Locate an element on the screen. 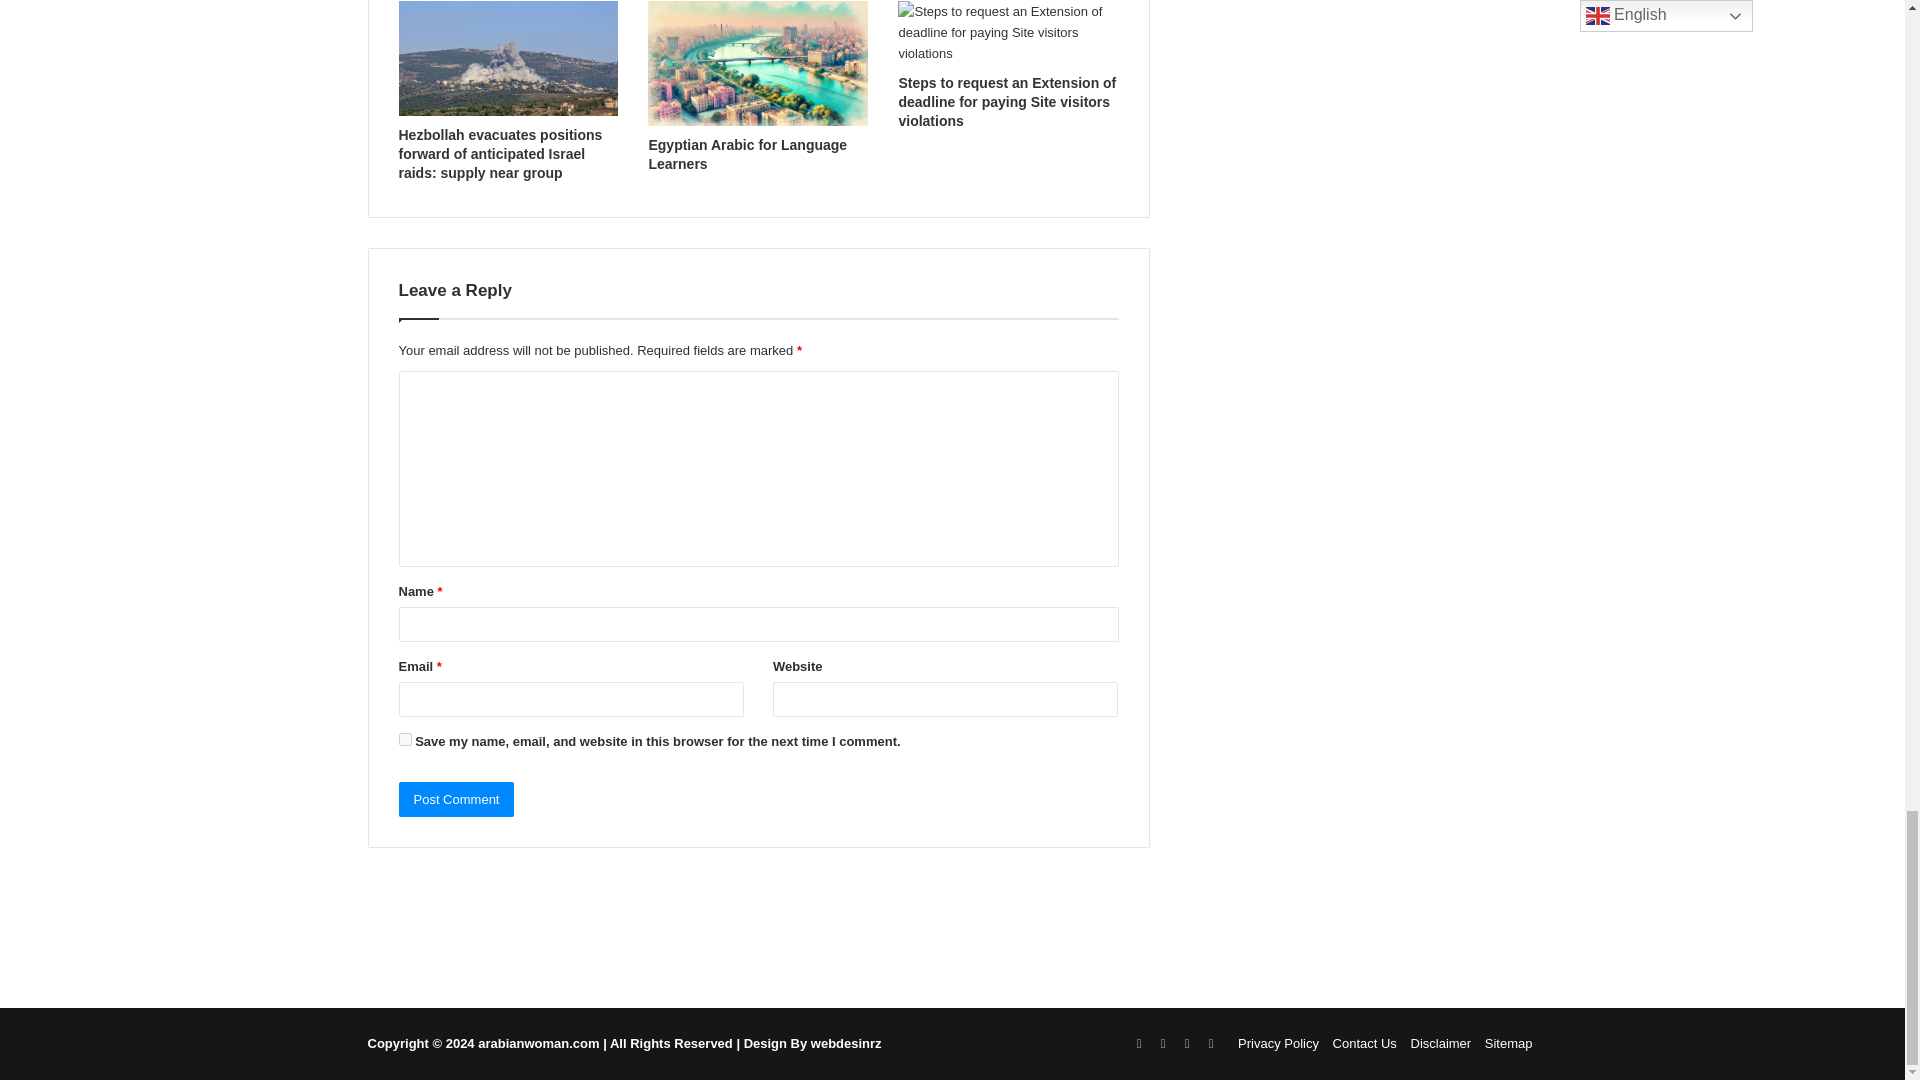  Post Comment is located at coordinates (456, 798).